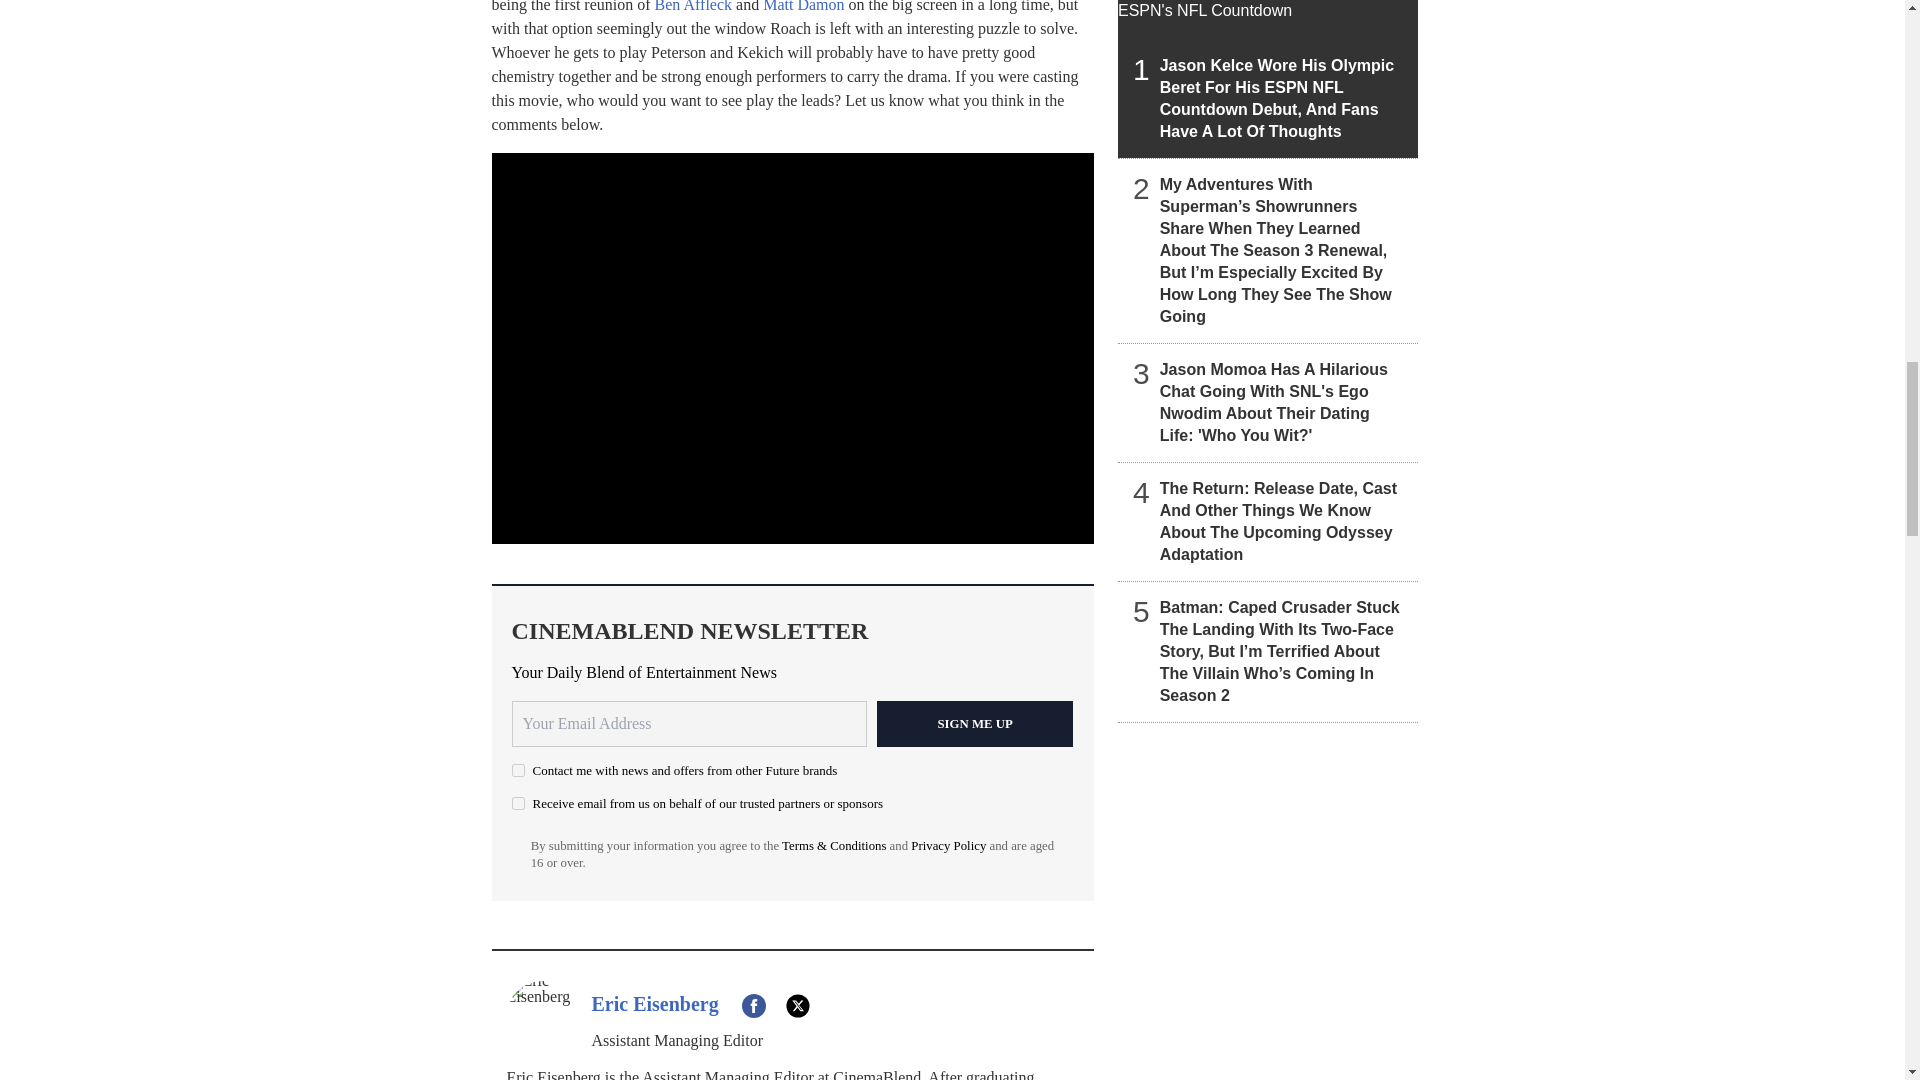 The width and height of the screenshot is (1920, 1080). What do you see at coordinates (518, 804) in the screenshot?
I see `on` at bounding box center [518, 804].